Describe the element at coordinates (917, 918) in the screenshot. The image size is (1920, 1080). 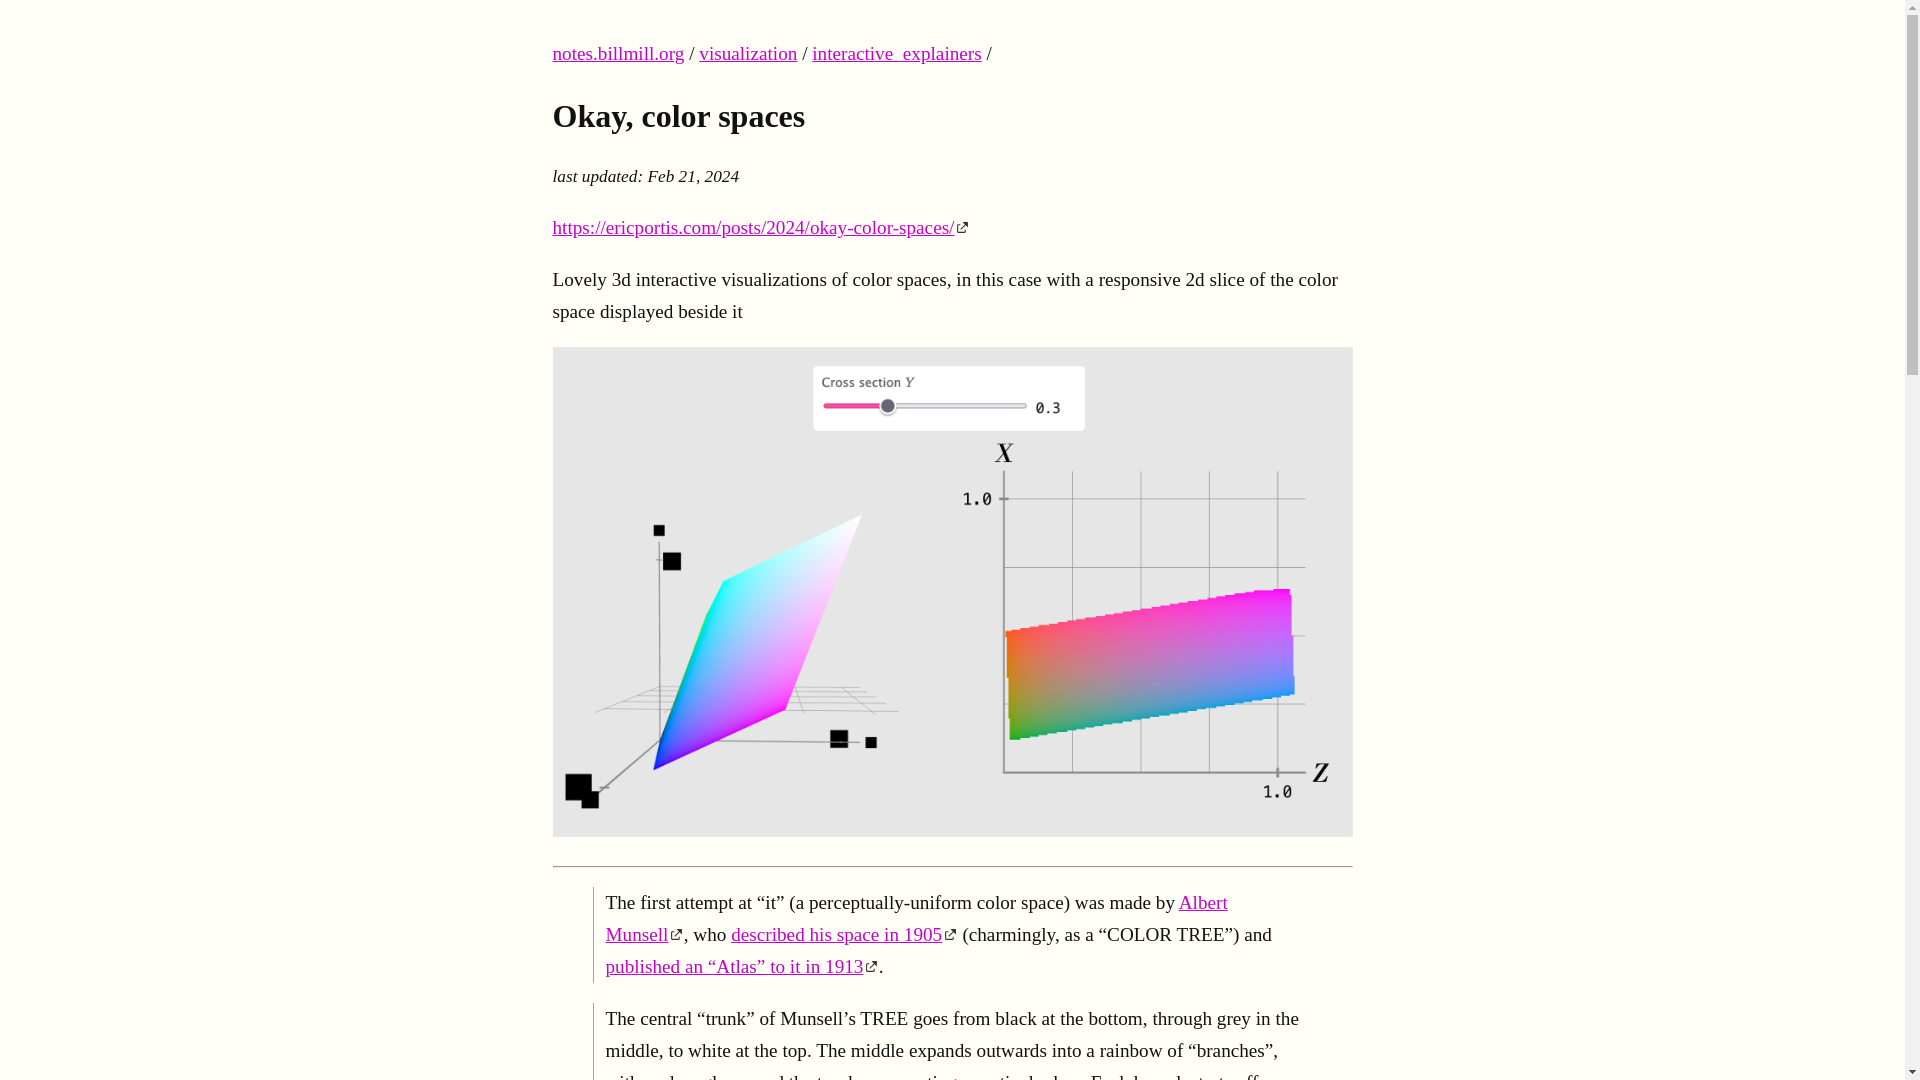
I see `Albert Munsell` at that location.